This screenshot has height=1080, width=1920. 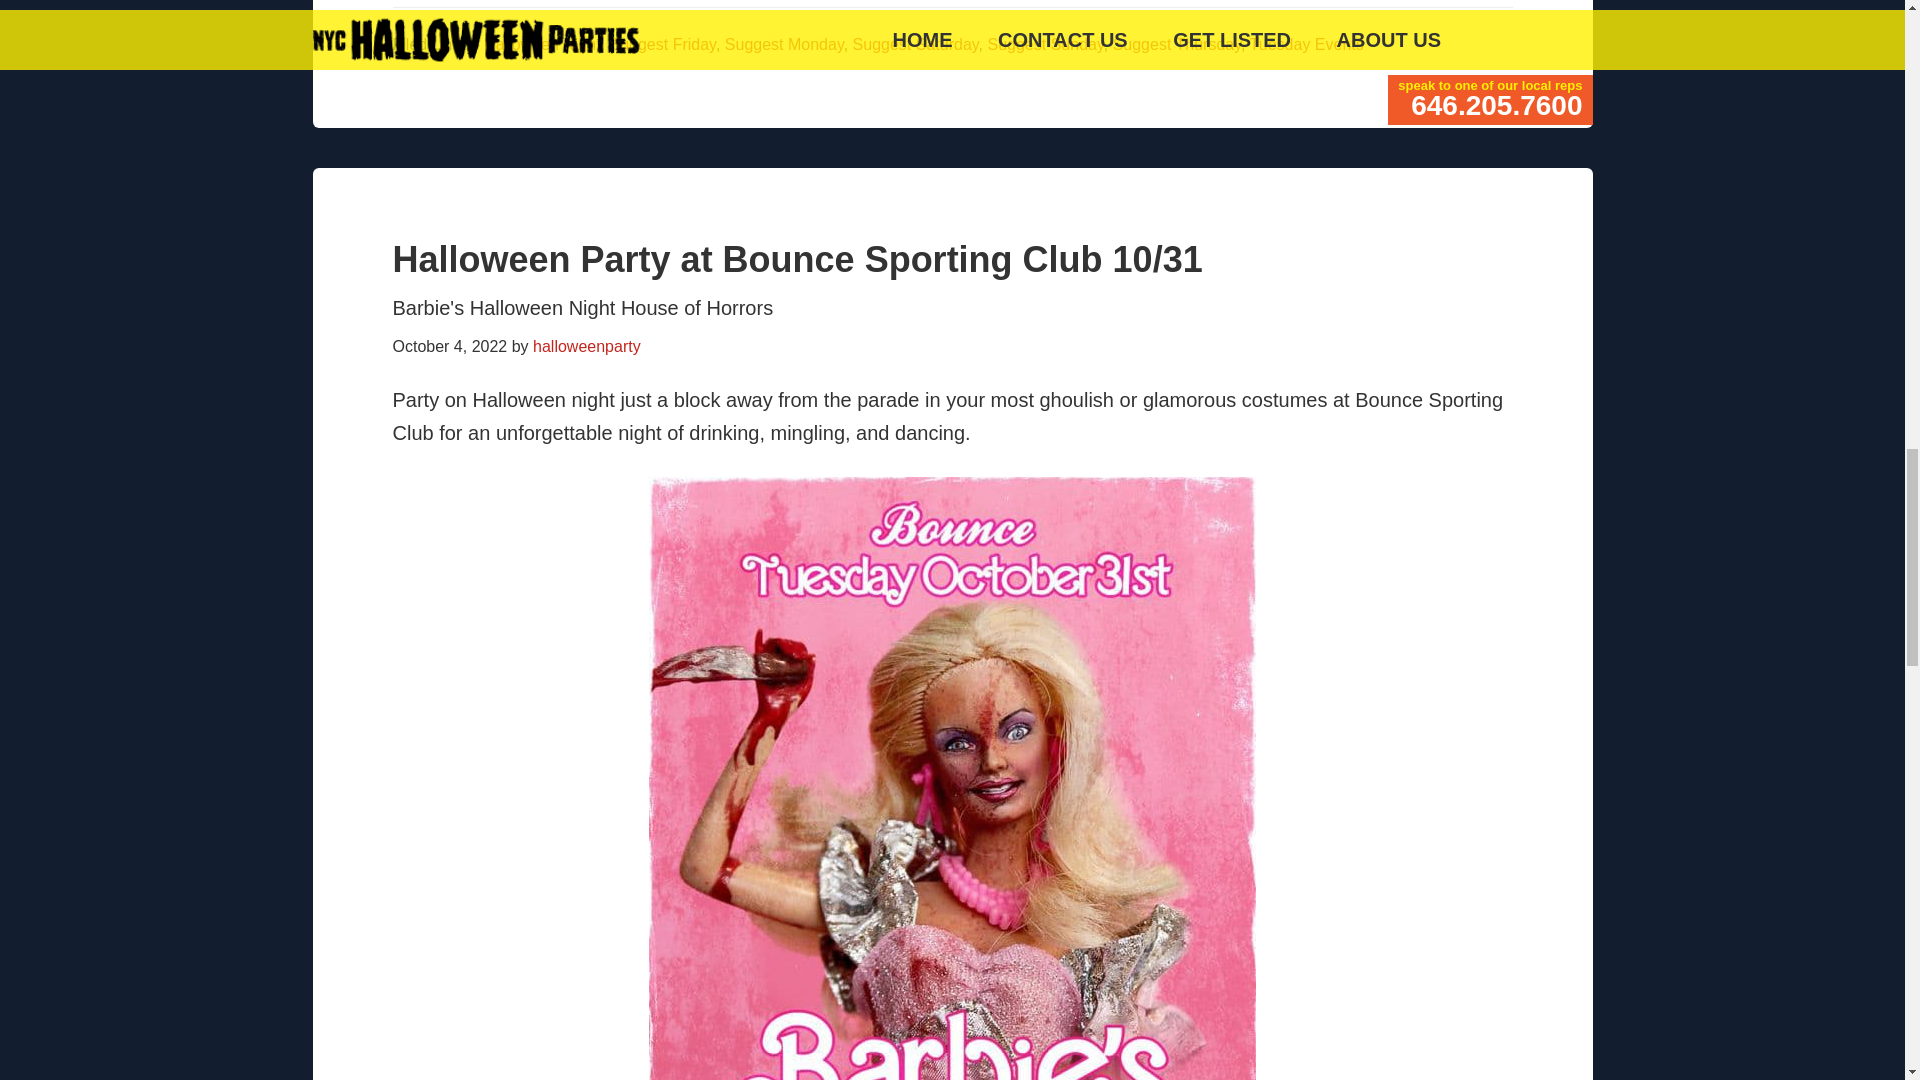 What do you see at coordinates (1306, 44) in the screenshot?
I see `Tuesday Events` at bounding box center [1306, 44].